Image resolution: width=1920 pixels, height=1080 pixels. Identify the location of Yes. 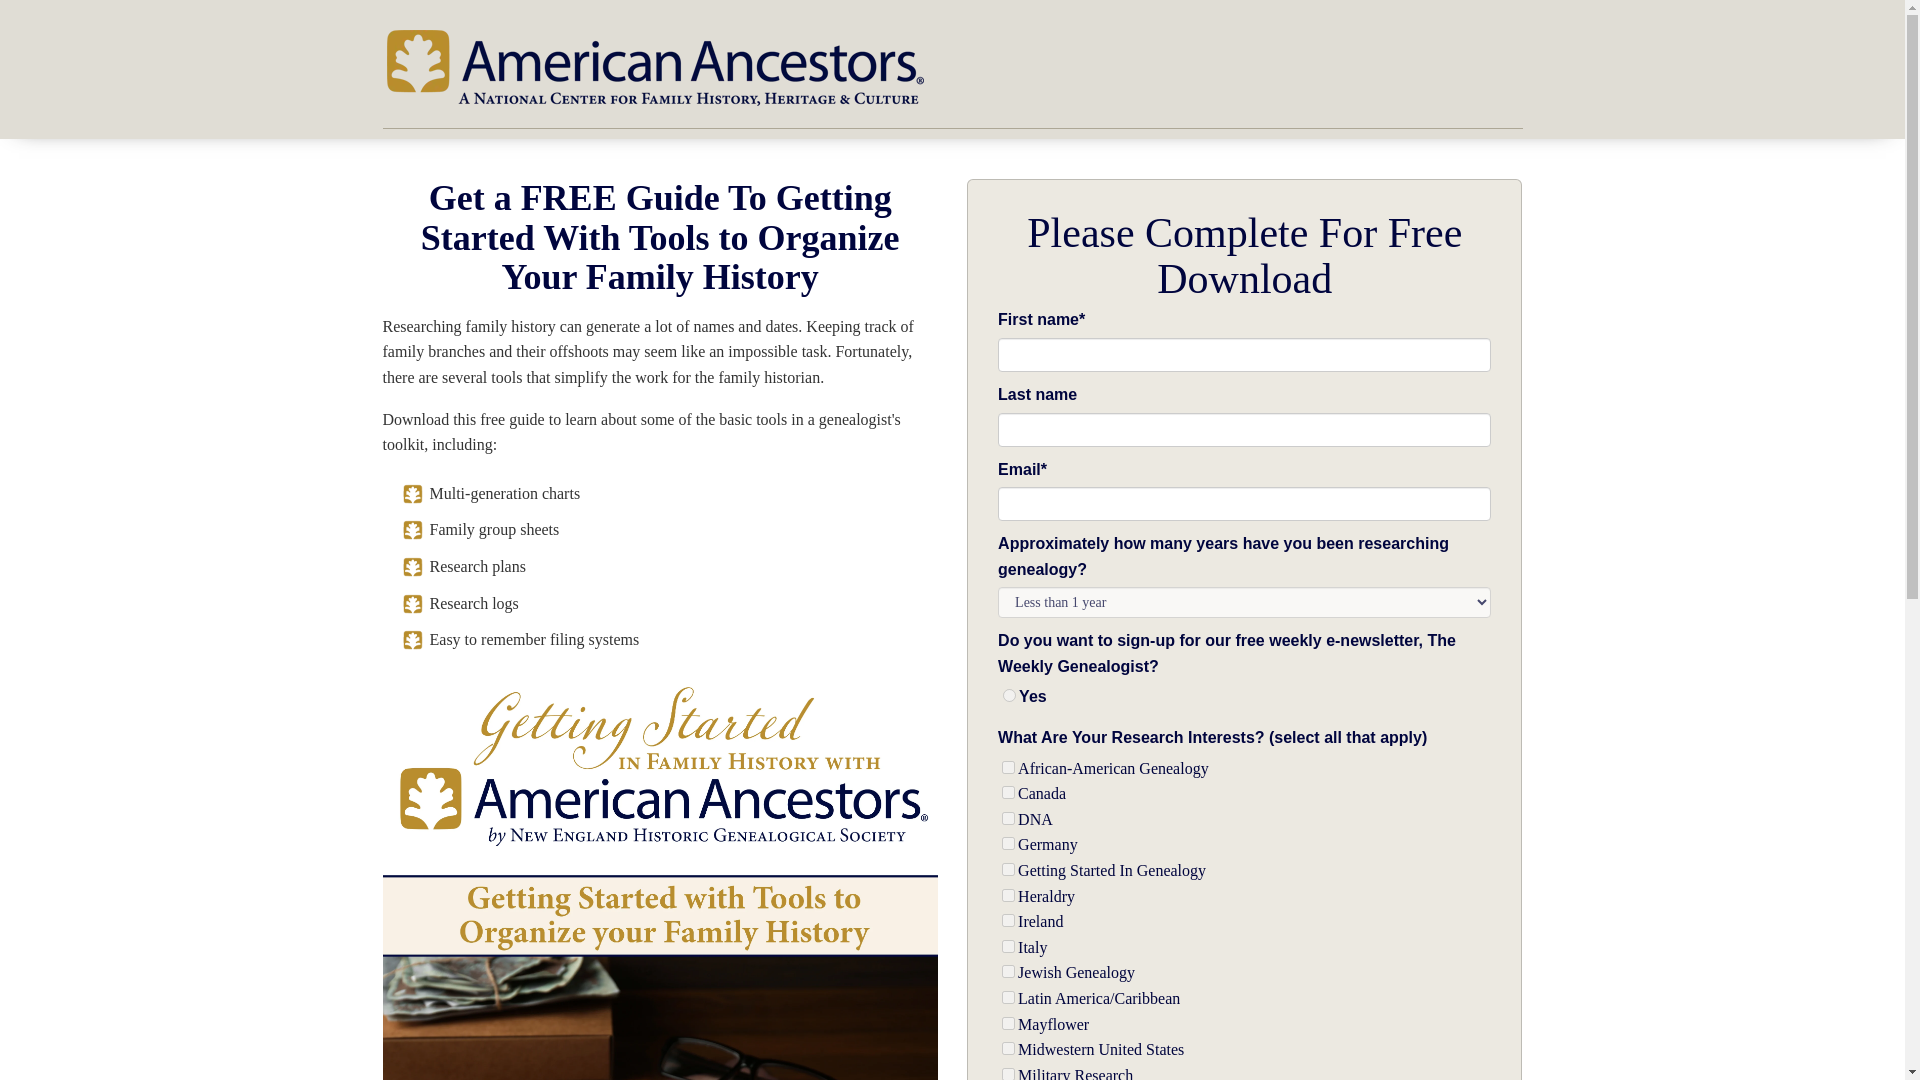
(1008, 696).